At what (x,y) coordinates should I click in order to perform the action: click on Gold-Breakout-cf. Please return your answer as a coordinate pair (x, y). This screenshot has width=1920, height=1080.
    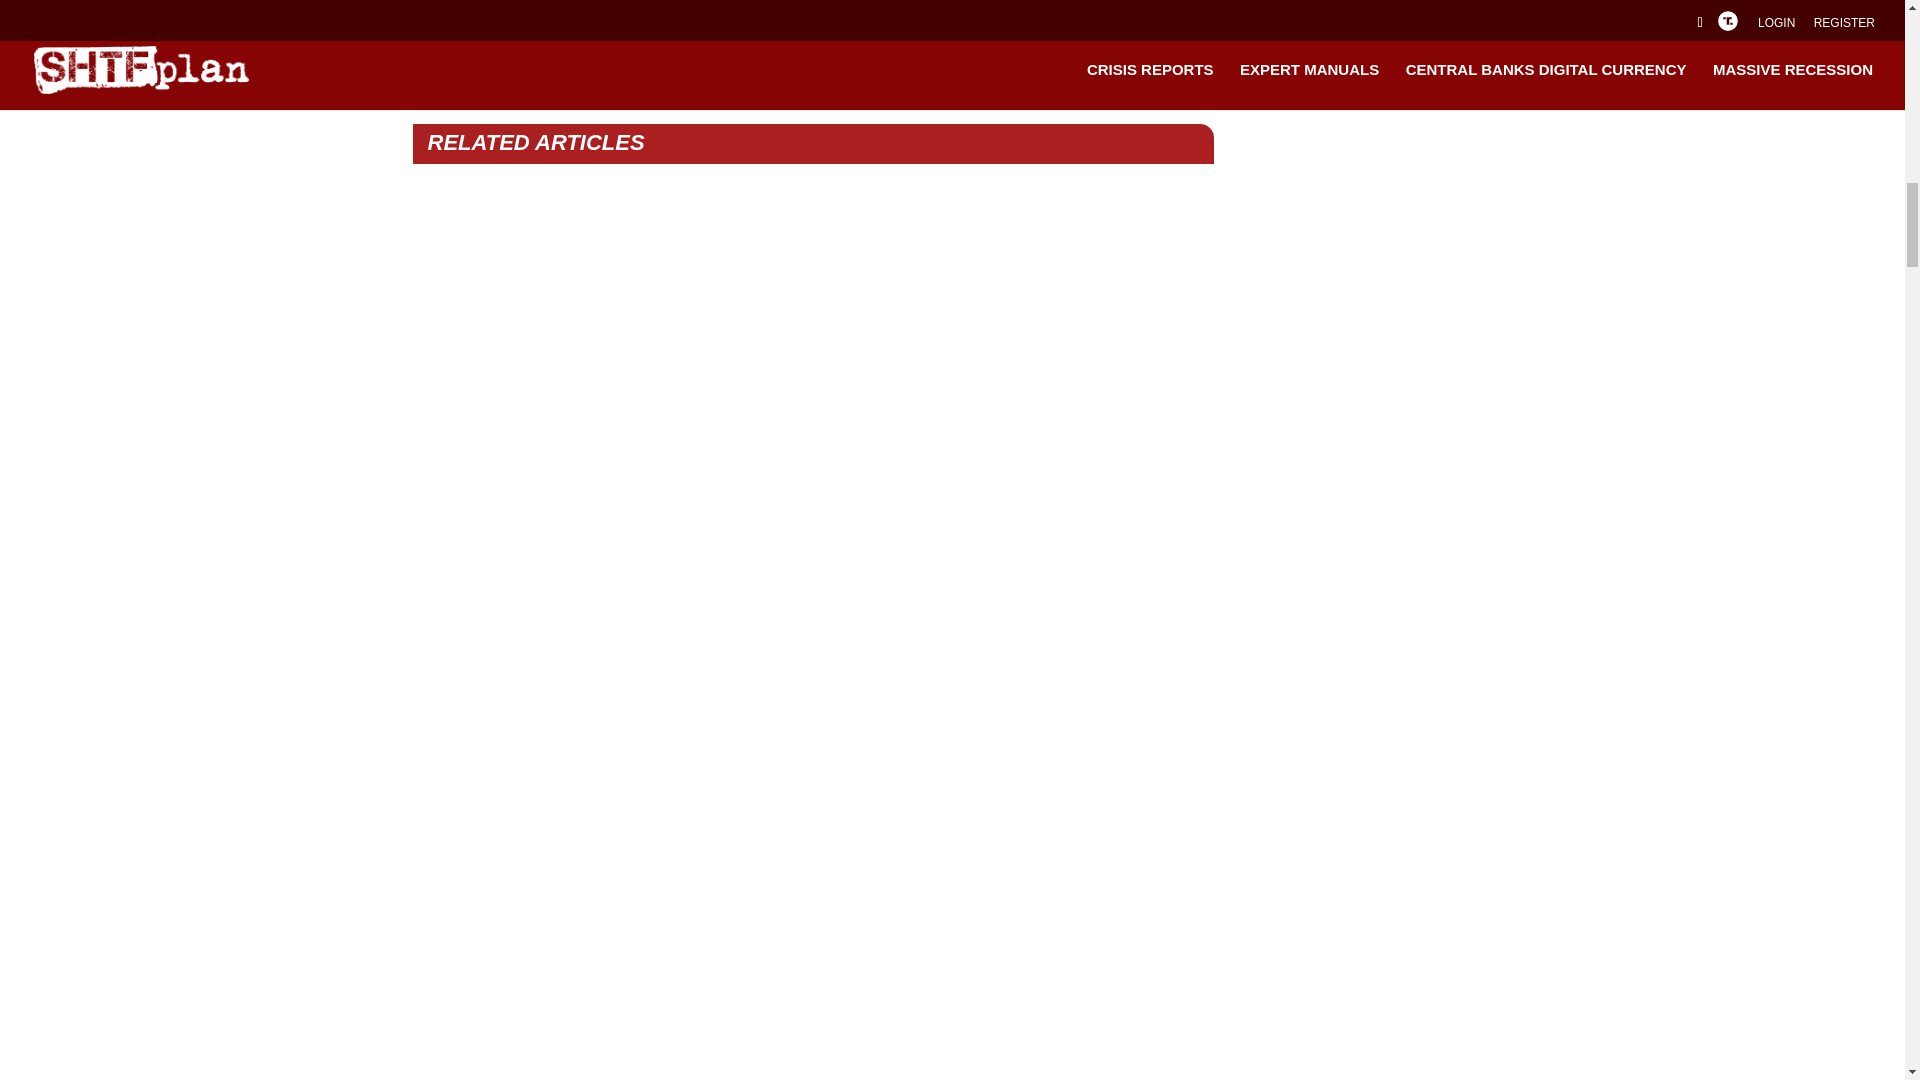
    Looking at the image, I should click on (618, 37).